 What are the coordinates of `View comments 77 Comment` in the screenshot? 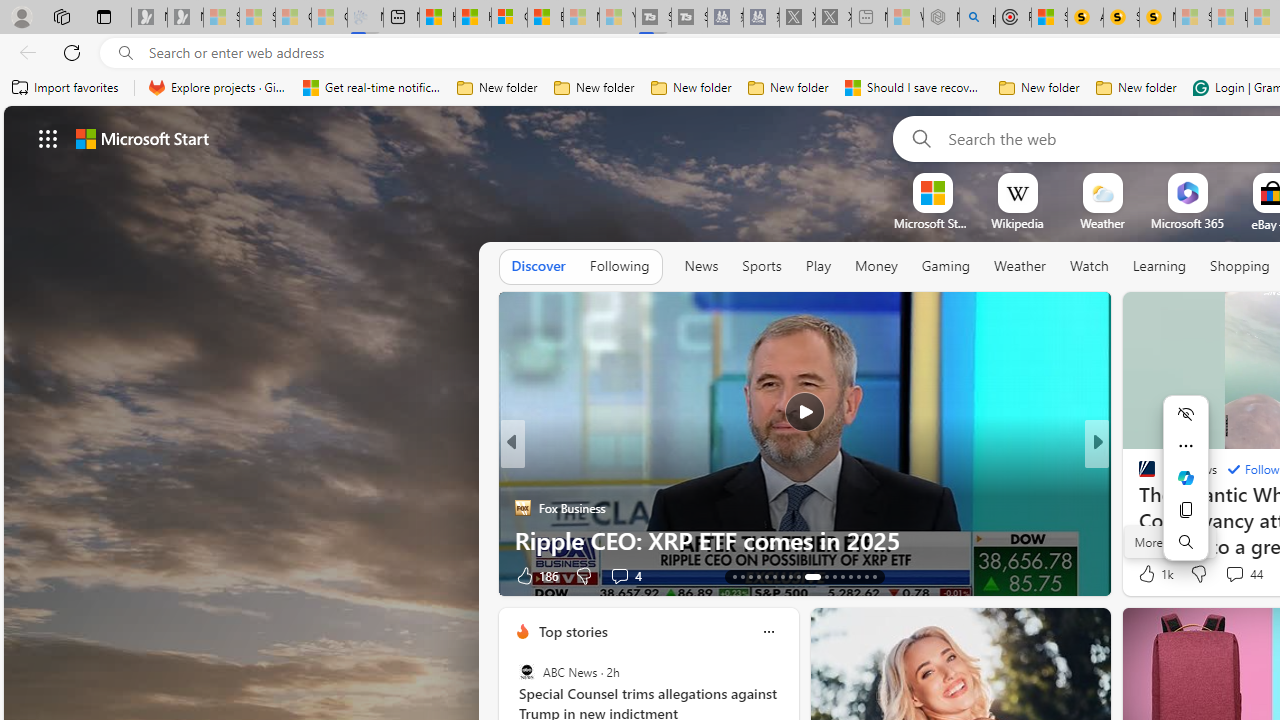 It's located at (11, 576).